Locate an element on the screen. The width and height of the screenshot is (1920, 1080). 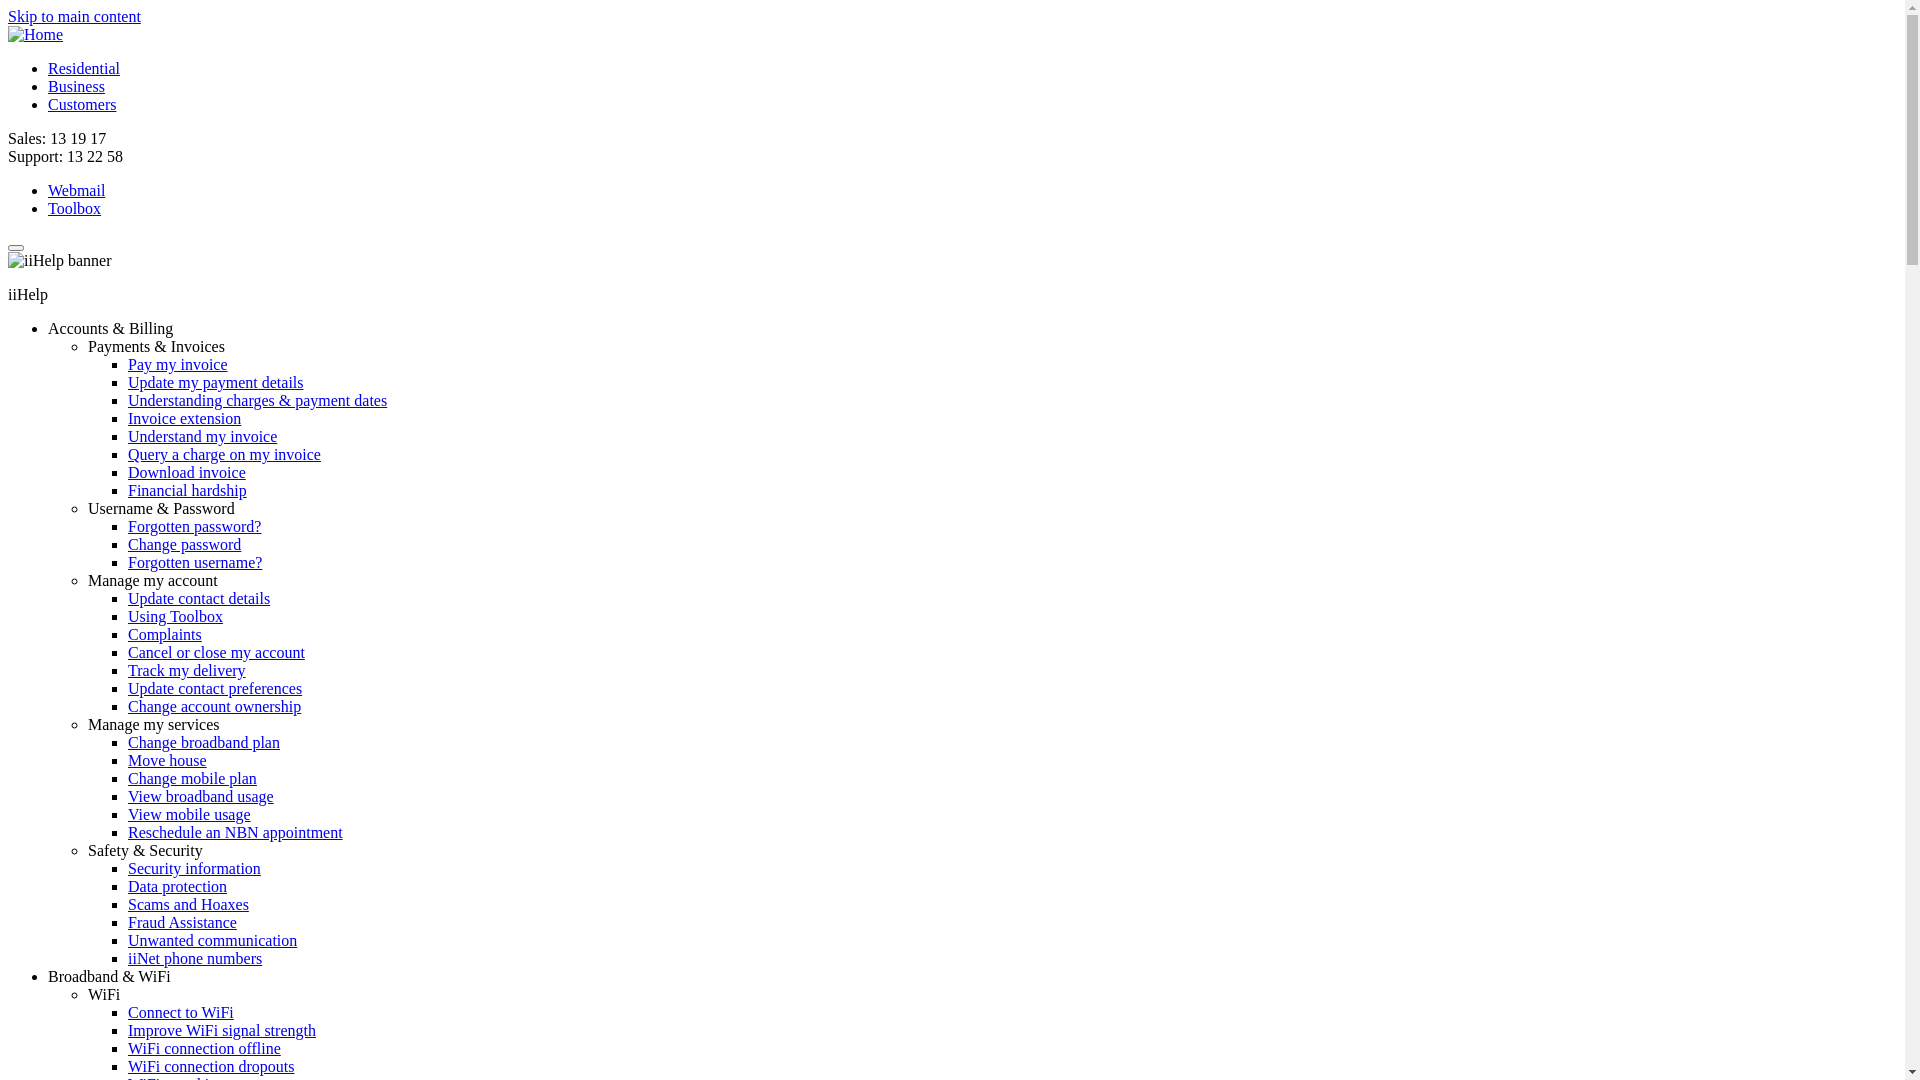
Move house is located at coordinates (168, 760).